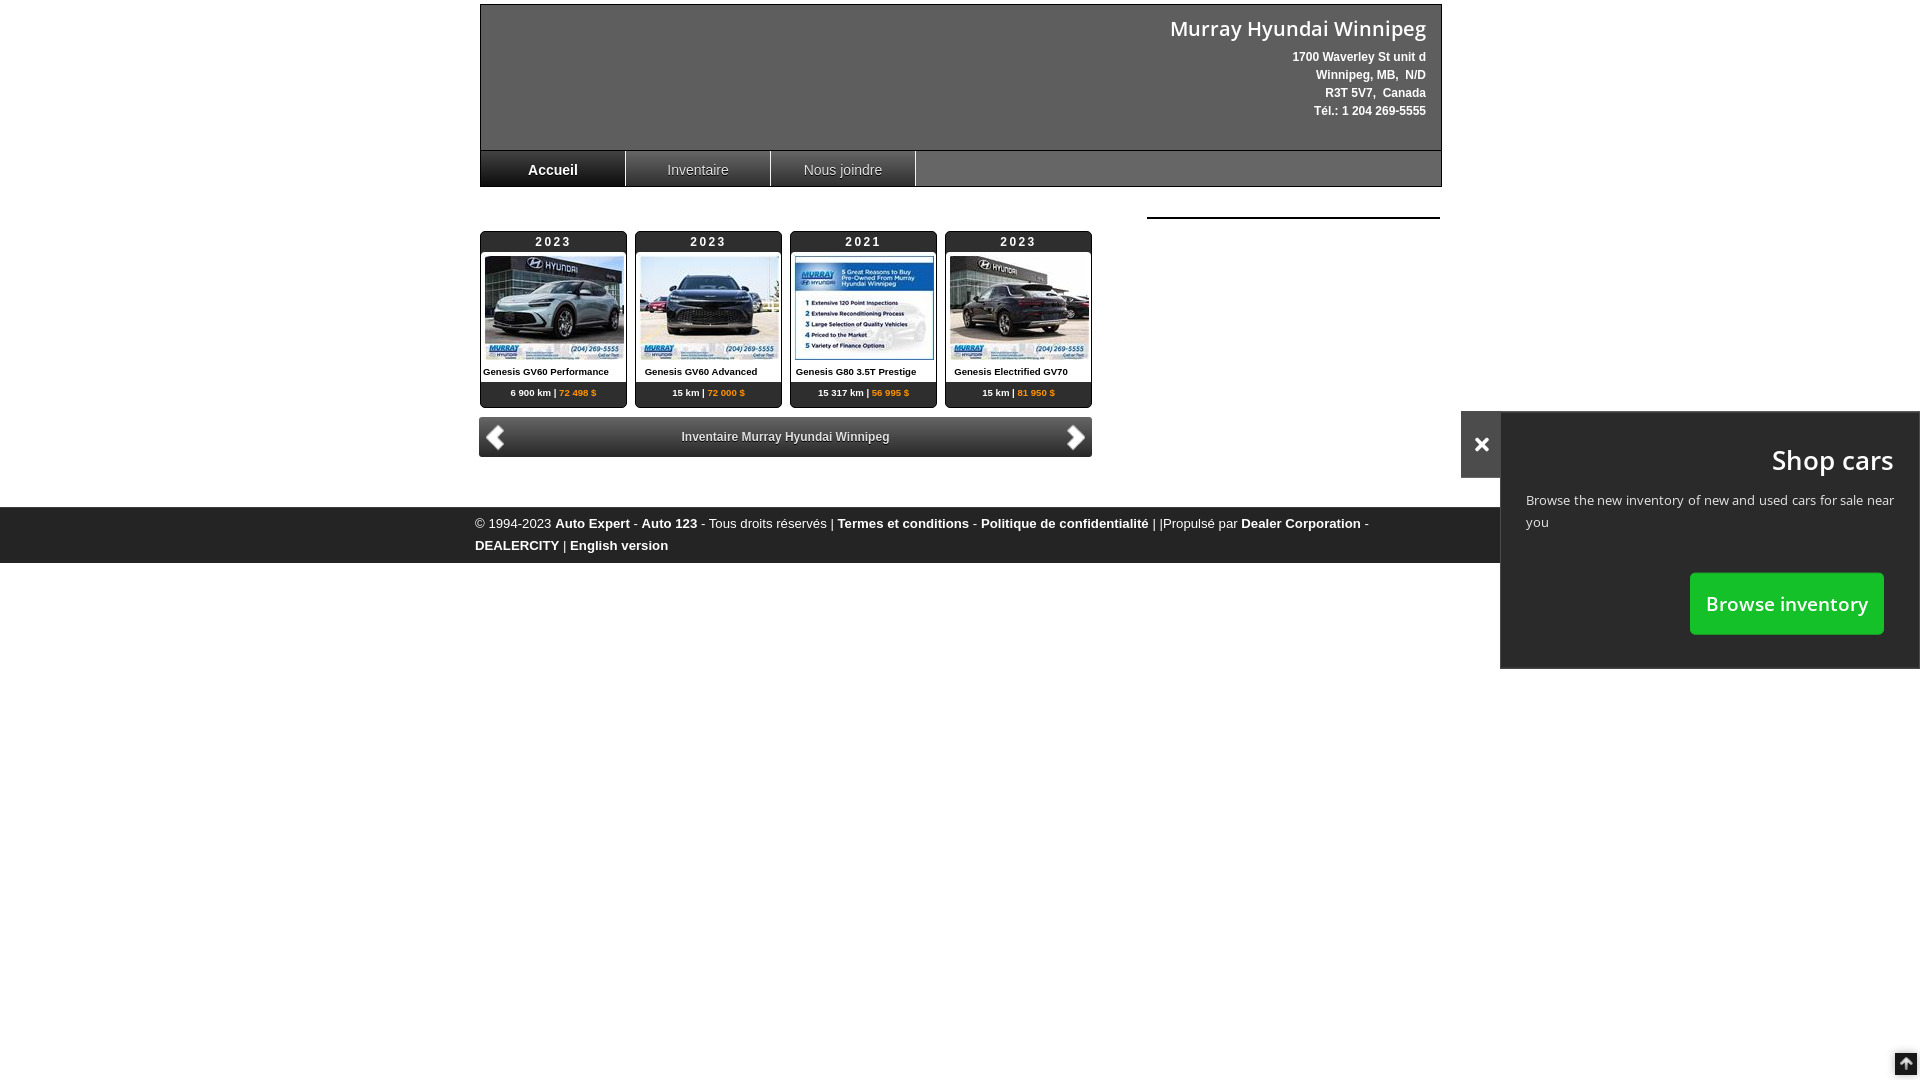  Describe the element at coordinates (670, 524) in the screenshot. I see `Auto 123` at that location.